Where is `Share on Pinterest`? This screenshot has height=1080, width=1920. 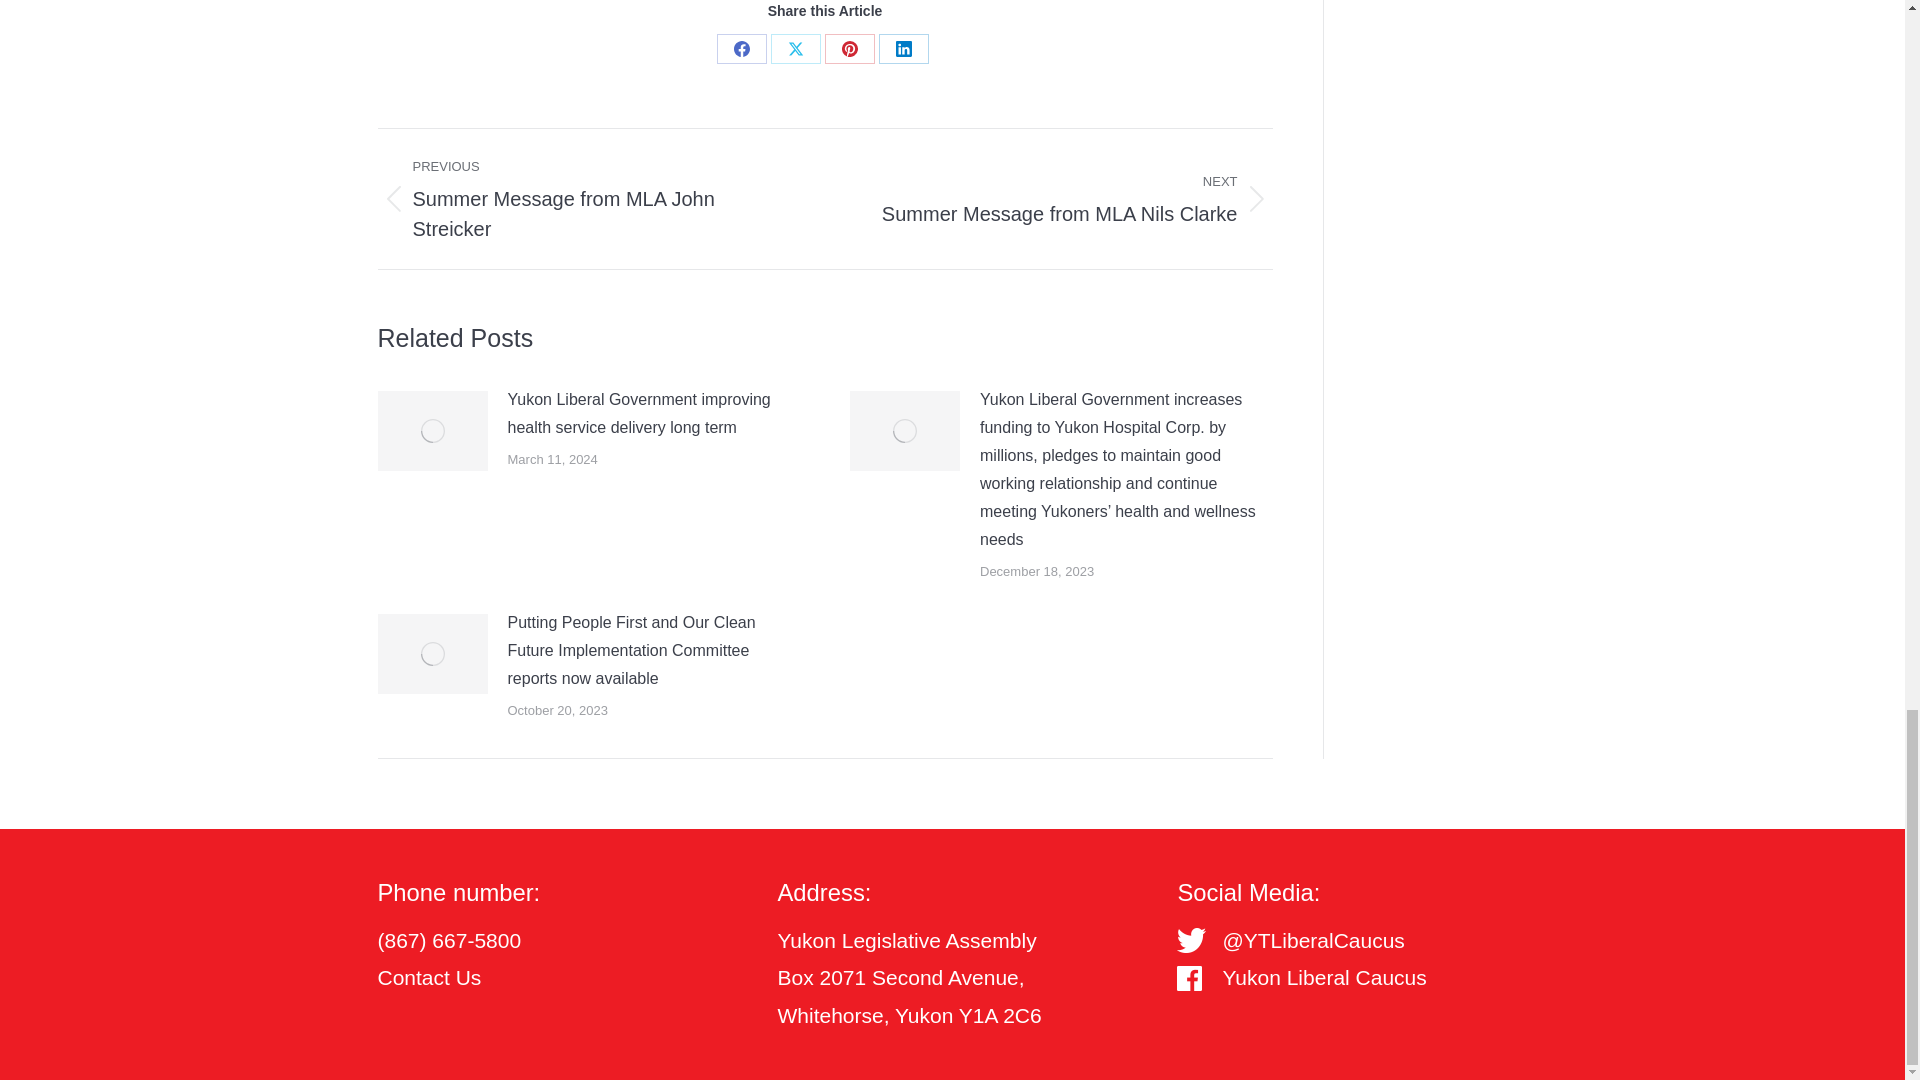 Share on Pinterest is located at coordinates (850, 48).